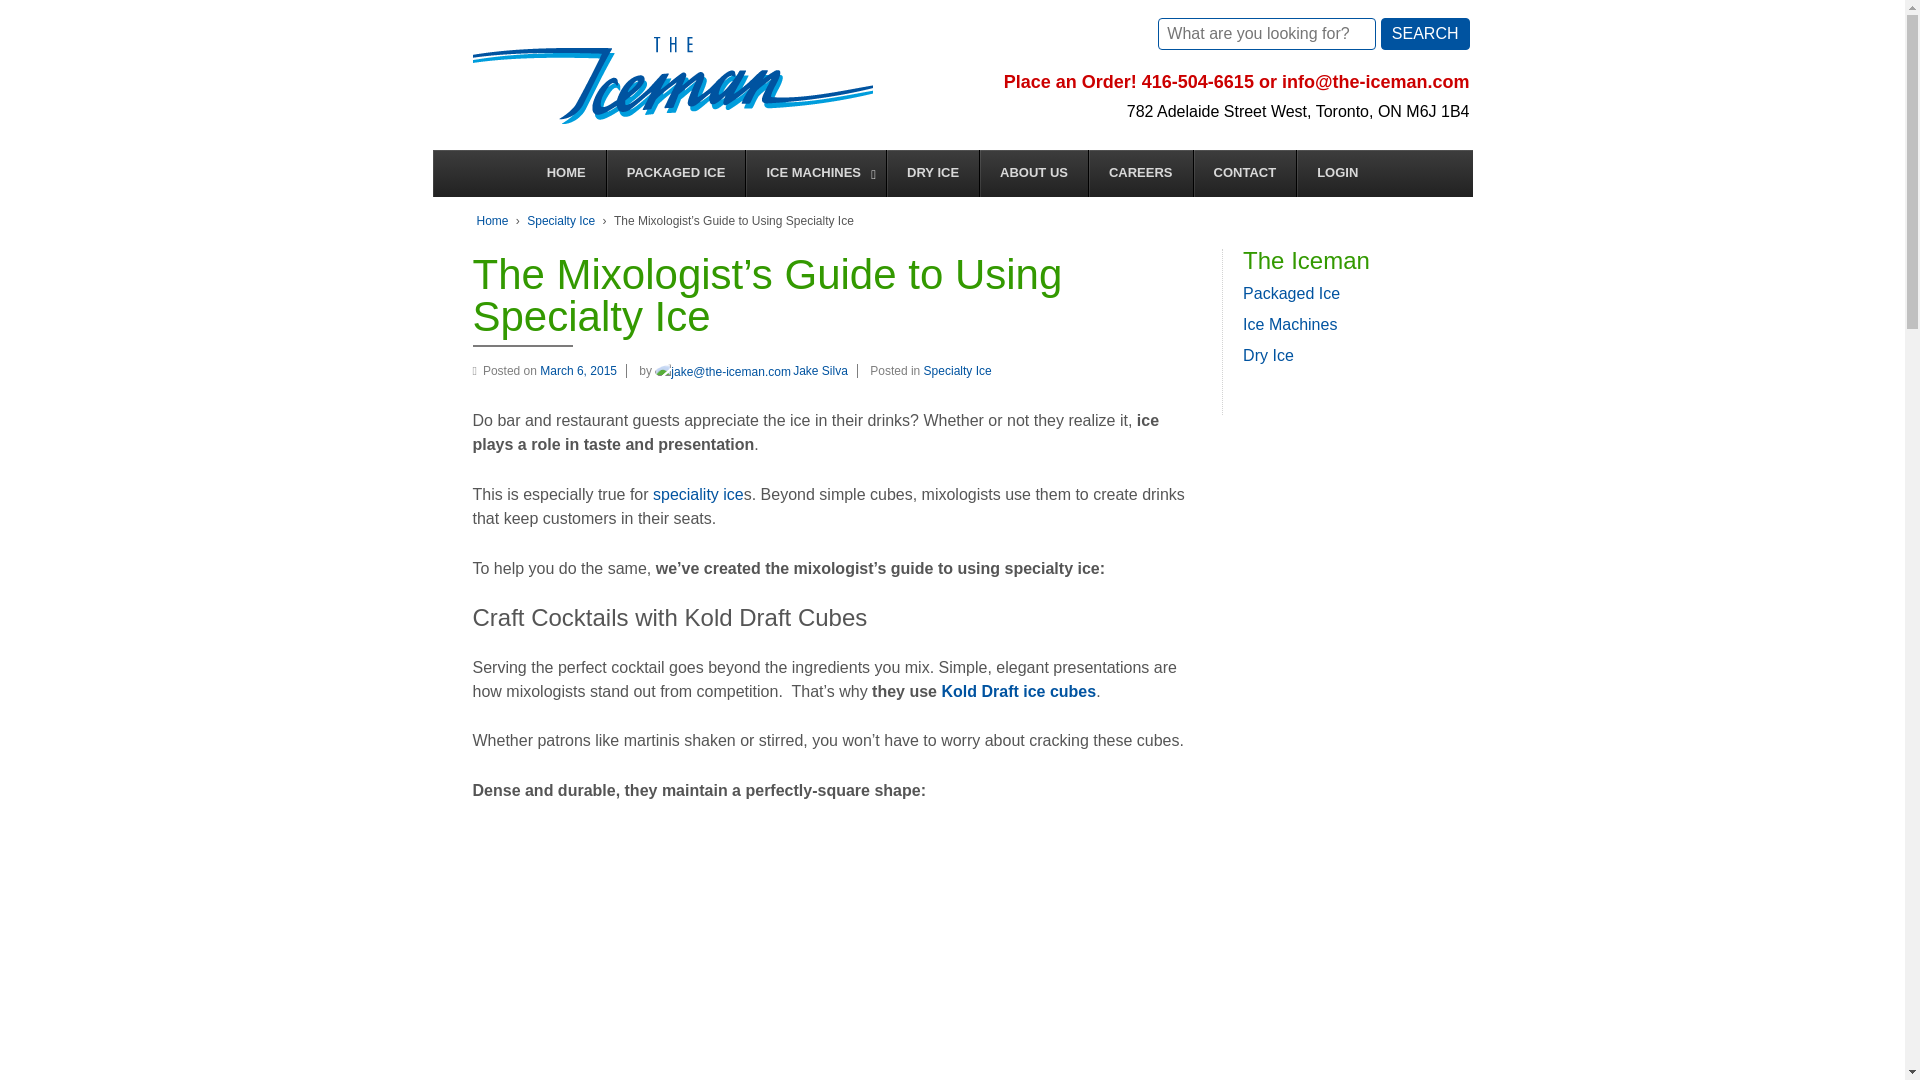  What do you see at coordinates (1337, 173) in the screenshot?
I see `LOGIN` at bounding box center [1337, 173].